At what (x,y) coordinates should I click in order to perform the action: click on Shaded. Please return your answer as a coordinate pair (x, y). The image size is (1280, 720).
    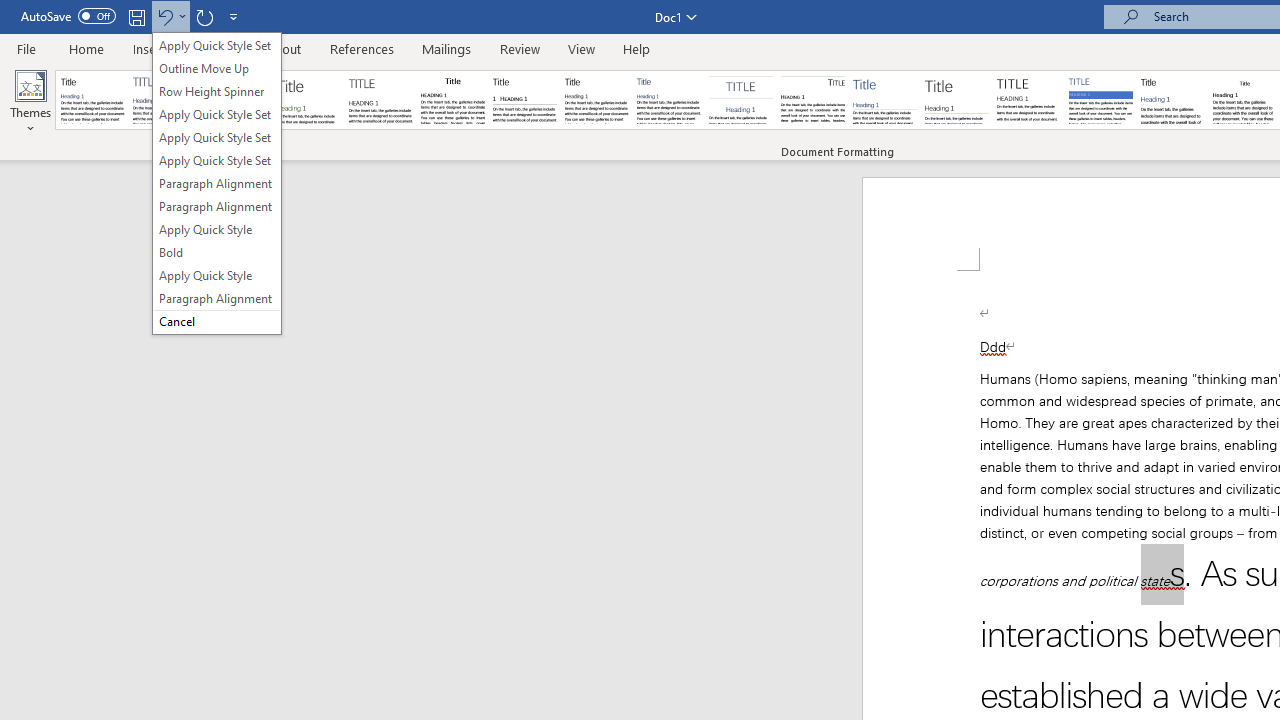
    Looking at the image, I should click on (1100, 100).